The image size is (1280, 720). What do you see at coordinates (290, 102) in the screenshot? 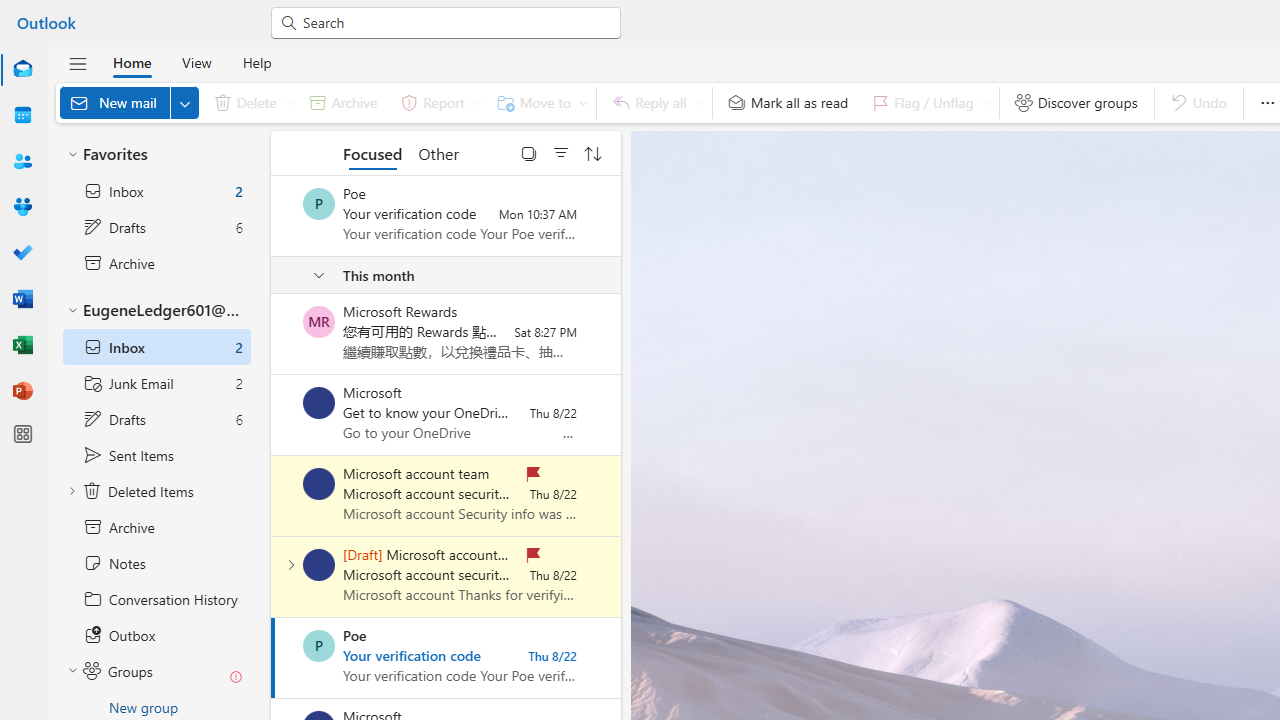
I see `Expand to see delete options` at bounding box center [290, 102].